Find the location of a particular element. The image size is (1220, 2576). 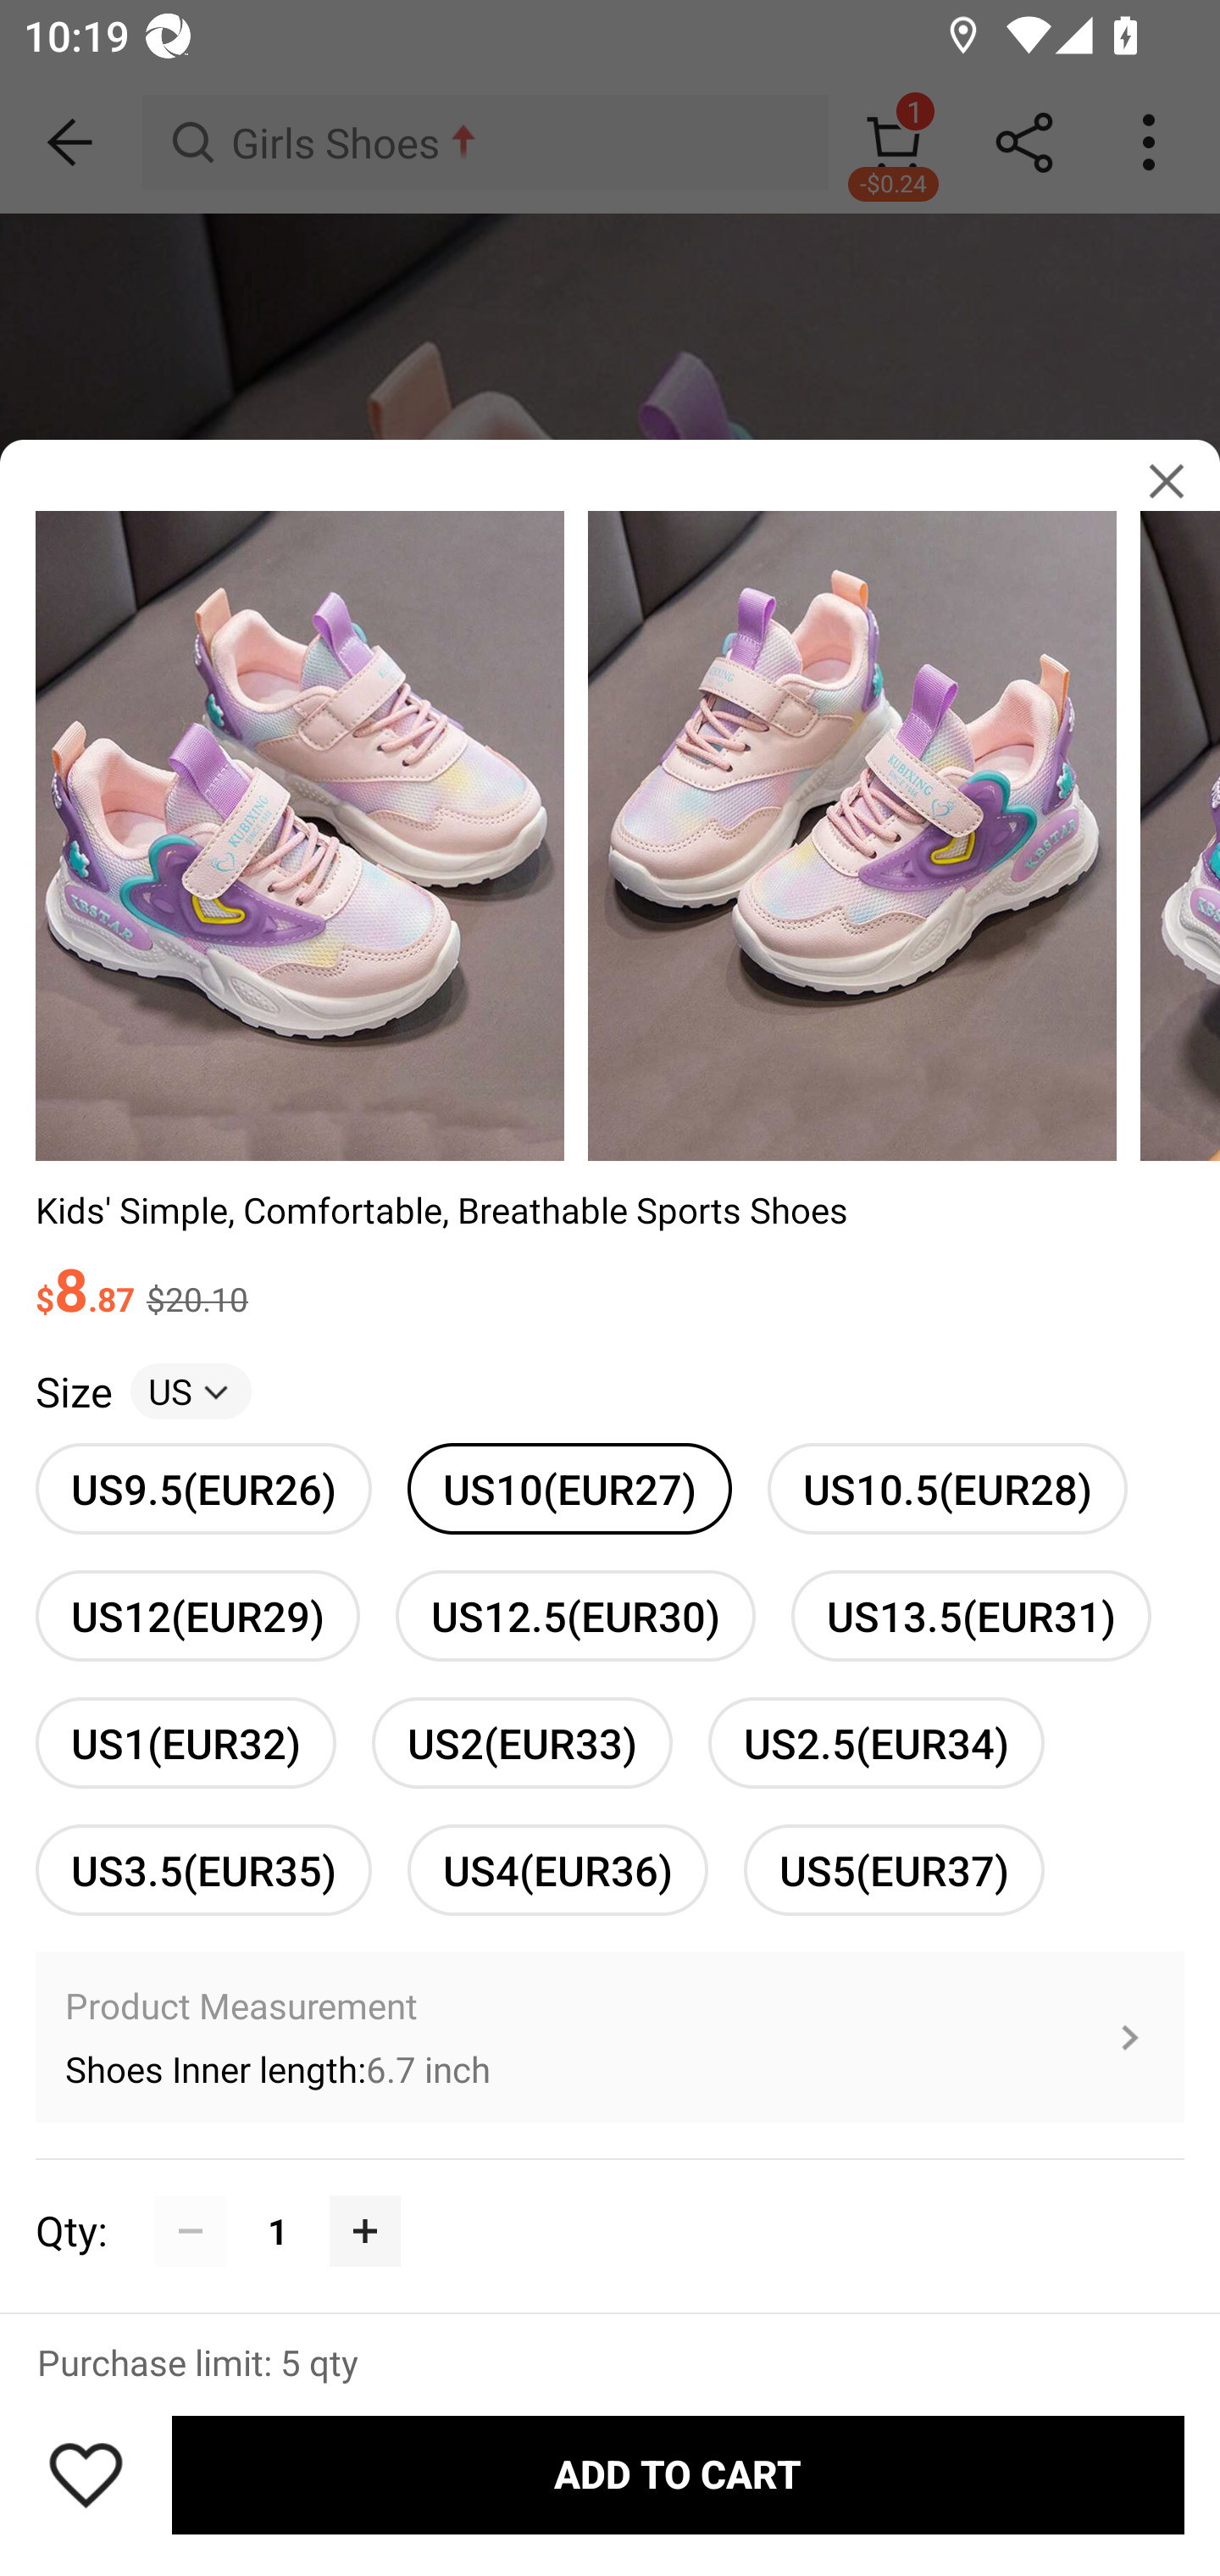

US is located at coordinates (191, 1391).